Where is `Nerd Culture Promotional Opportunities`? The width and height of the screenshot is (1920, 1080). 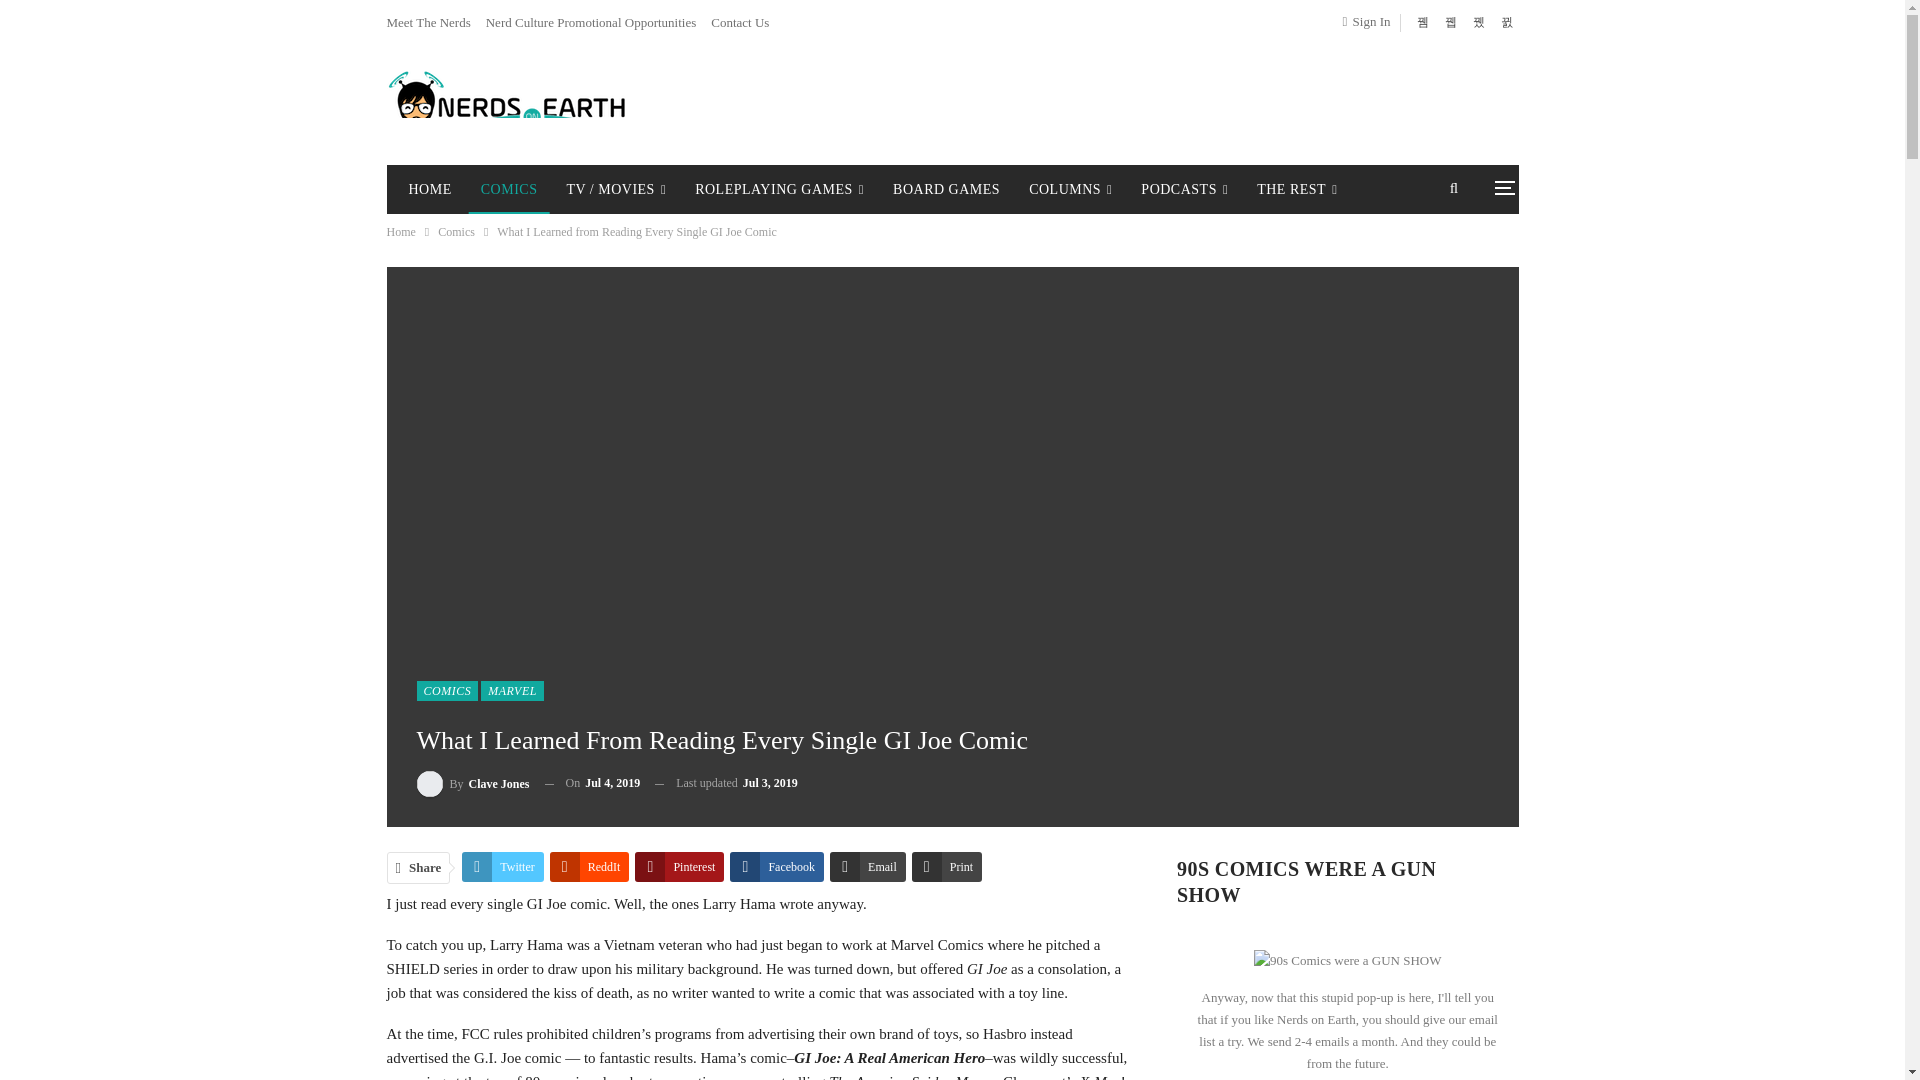 Nerd Culture Promotional Opportunities is located at coordinates (590, 22).